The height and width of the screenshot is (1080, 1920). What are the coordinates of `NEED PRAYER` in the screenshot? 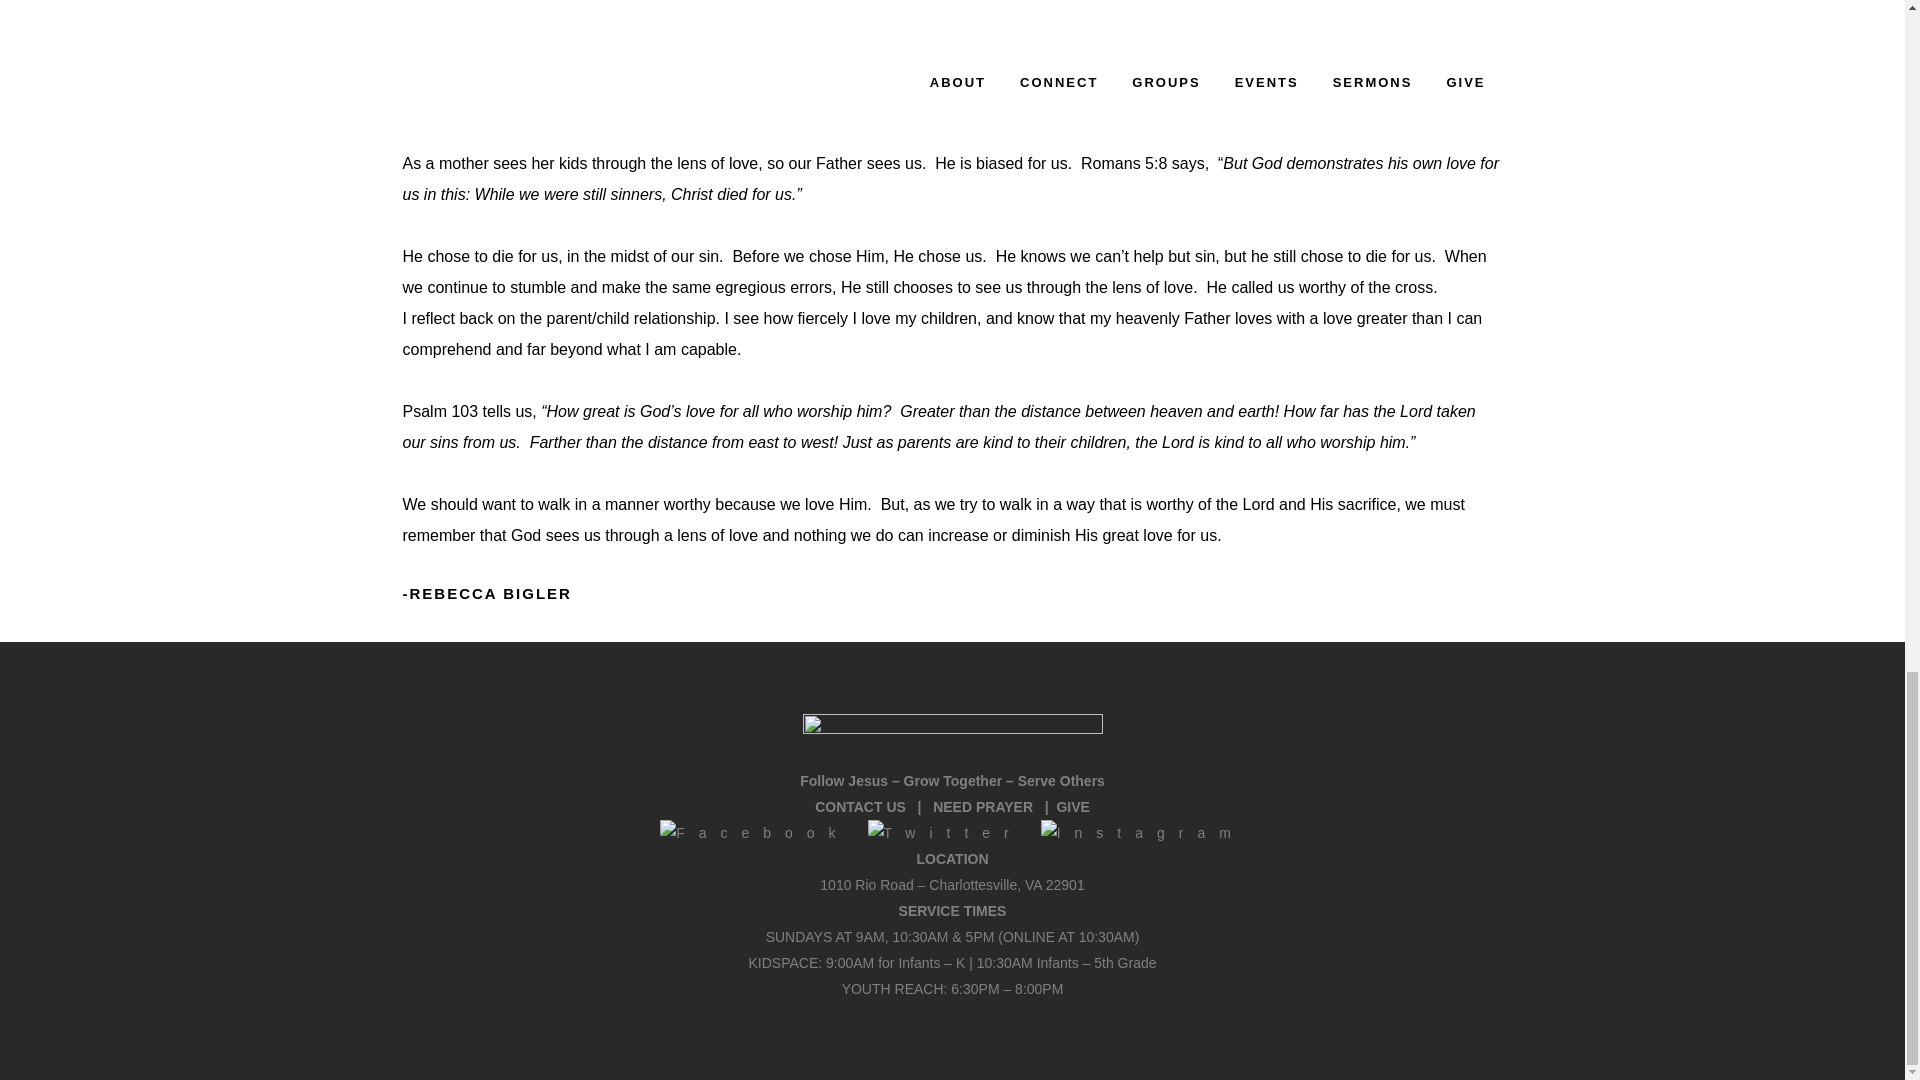 It's located at (982, 807).